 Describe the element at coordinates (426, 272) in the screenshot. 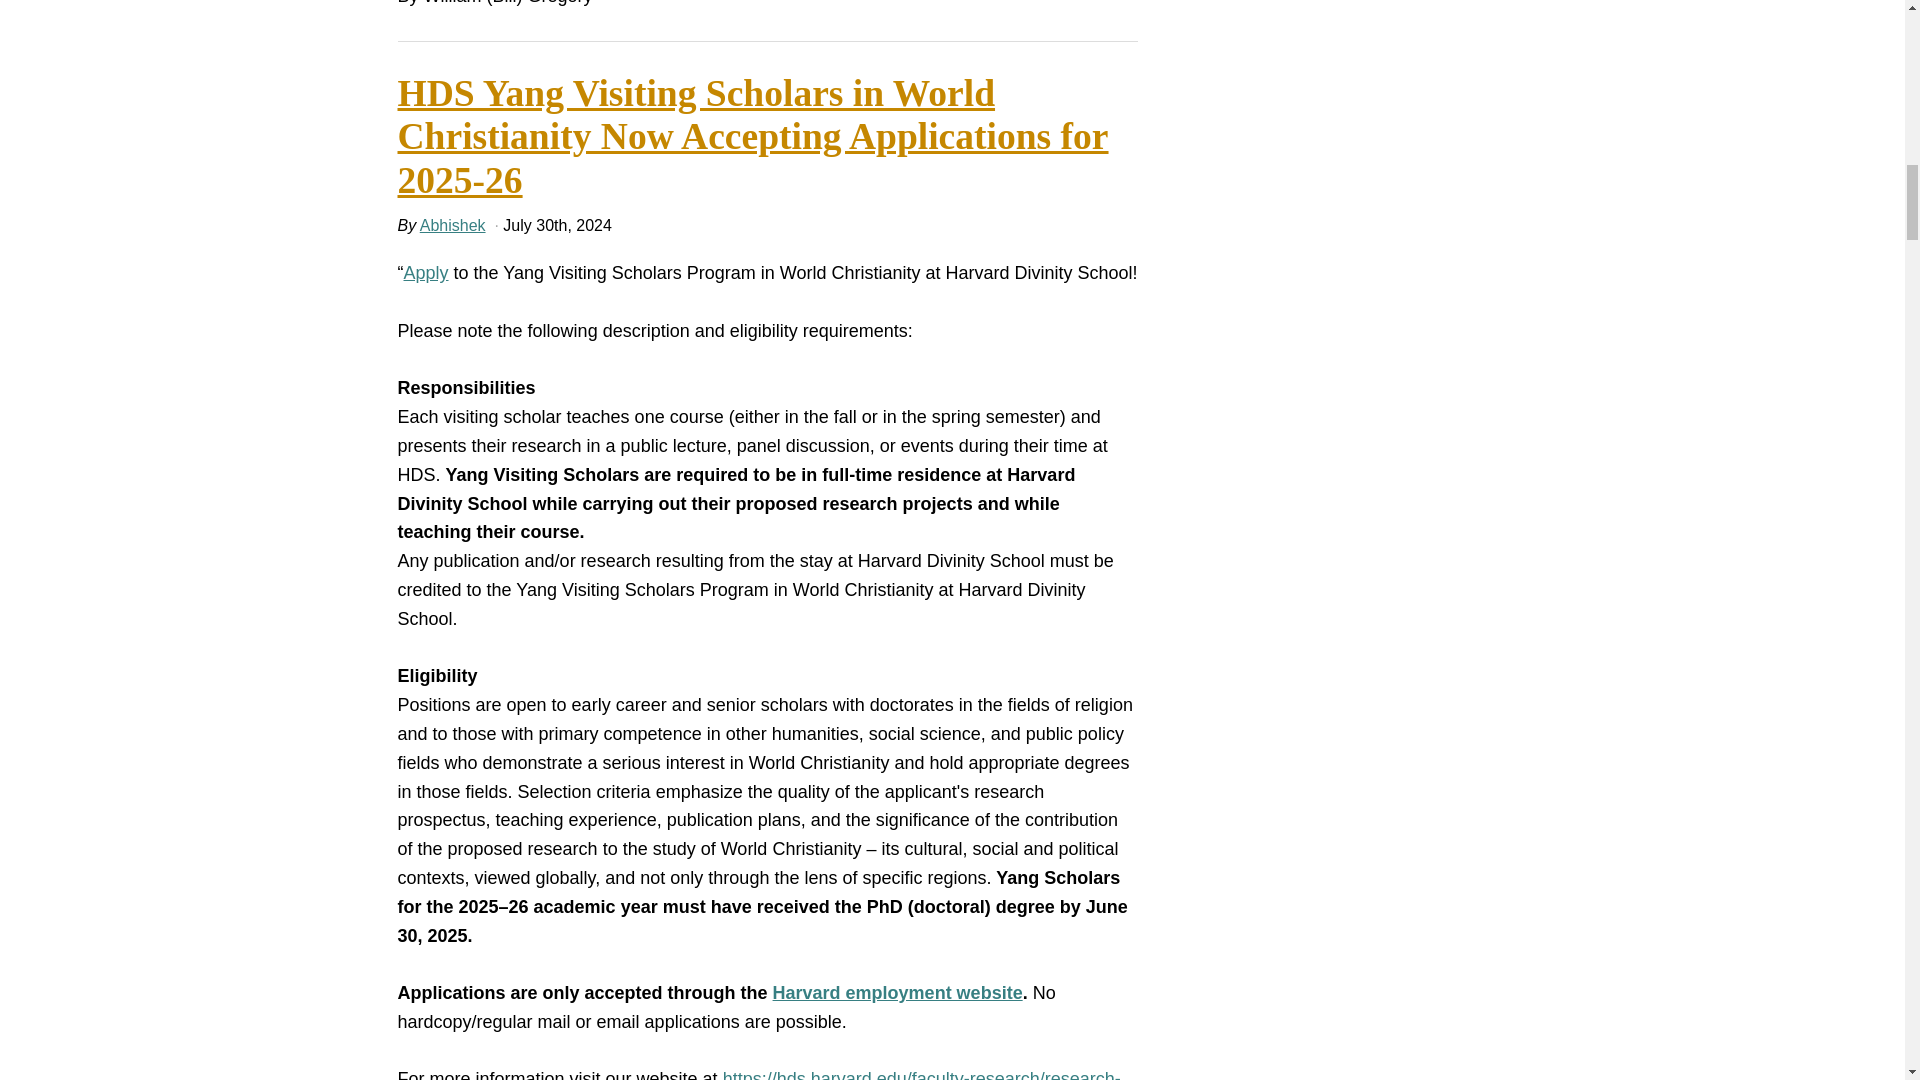

I see `Apply` at that location.